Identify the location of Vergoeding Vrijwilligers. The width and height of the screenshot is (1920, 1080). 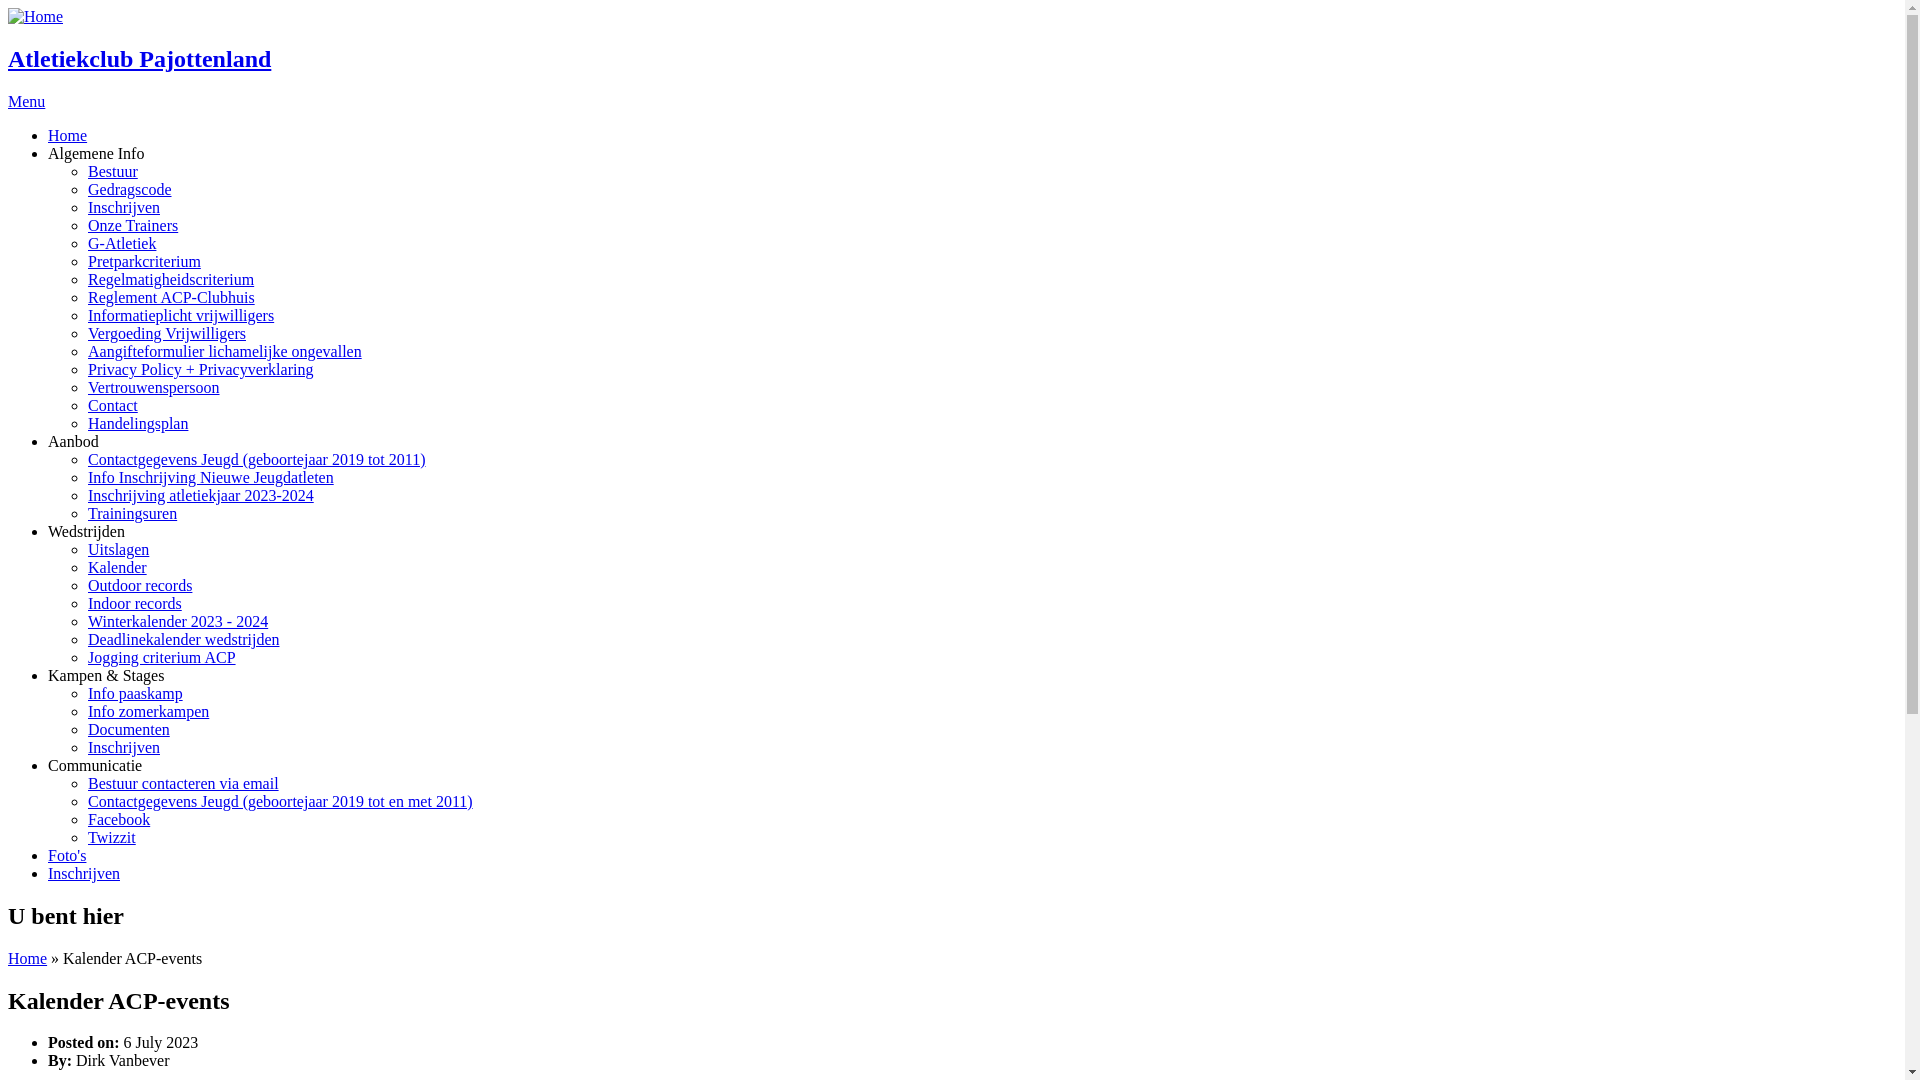
(166, 334).